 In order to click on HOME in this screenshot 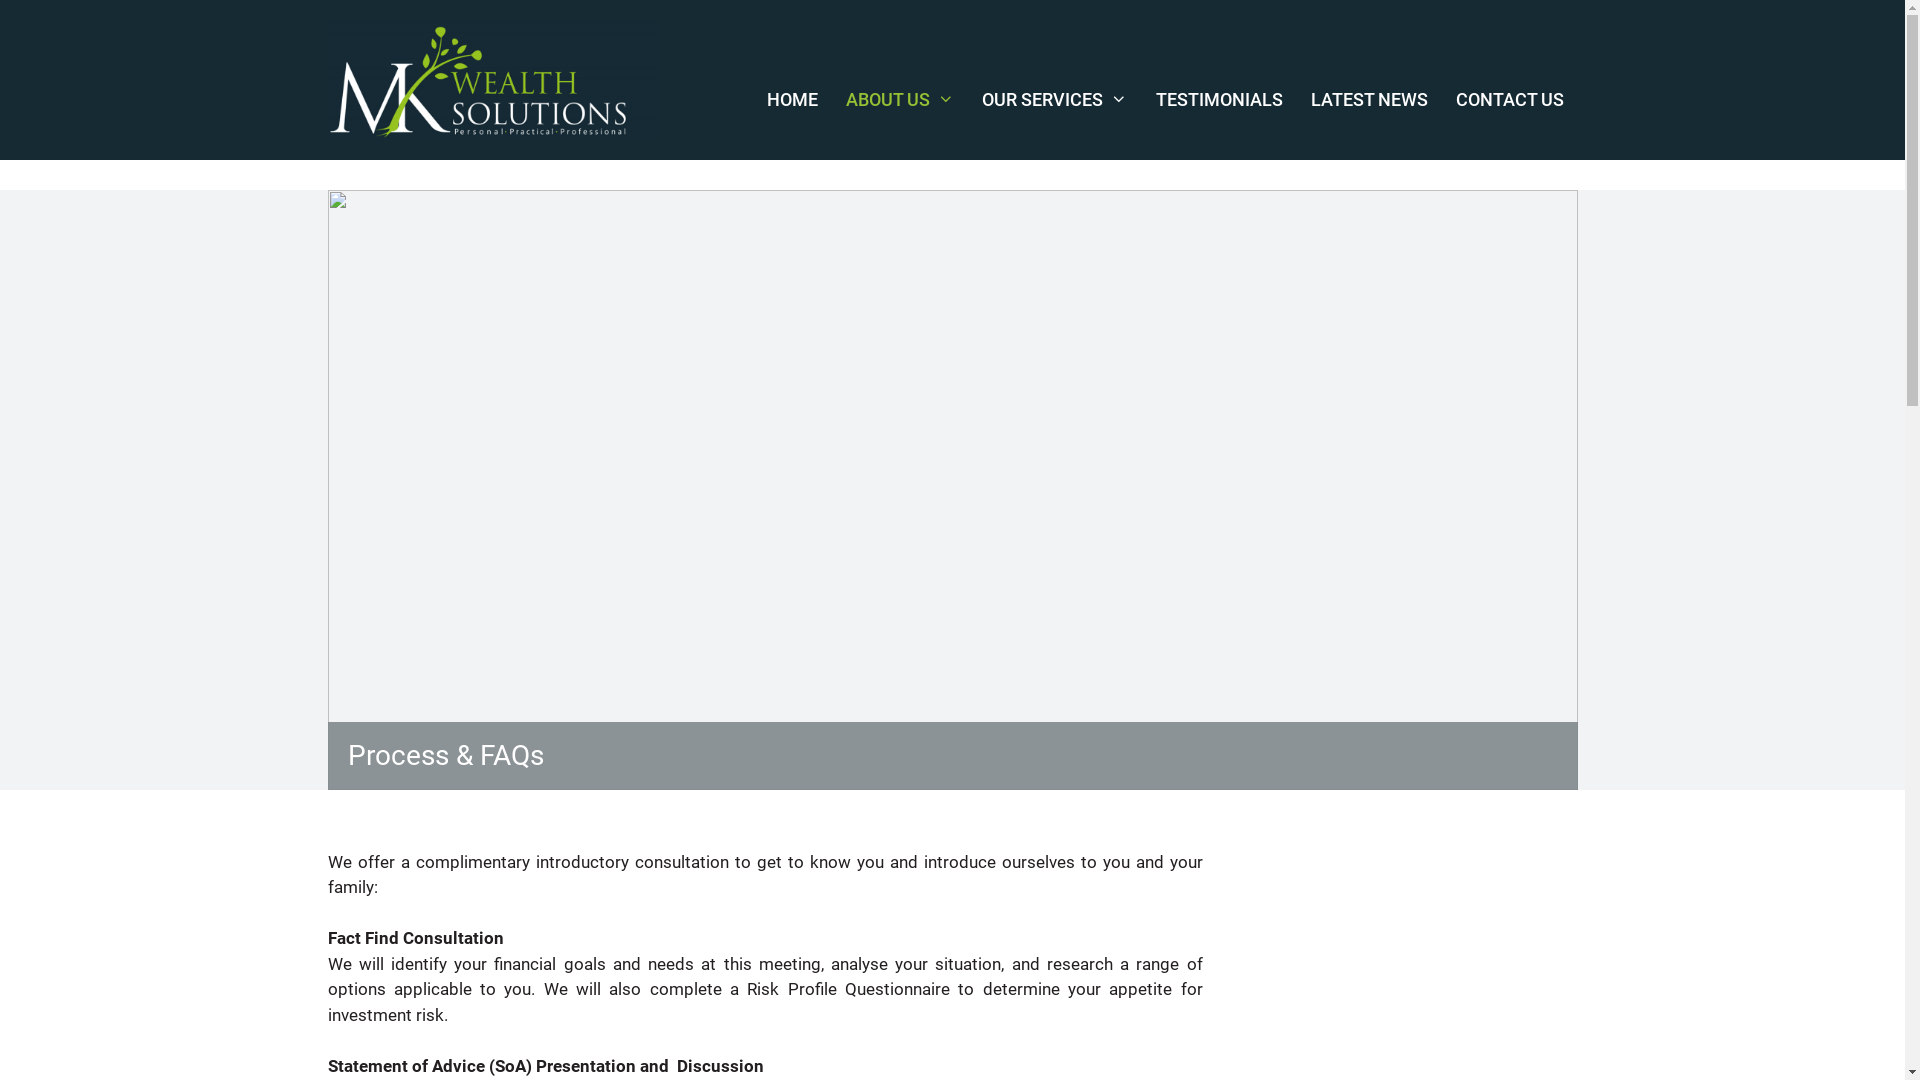, I will do `click(792, 100)`.